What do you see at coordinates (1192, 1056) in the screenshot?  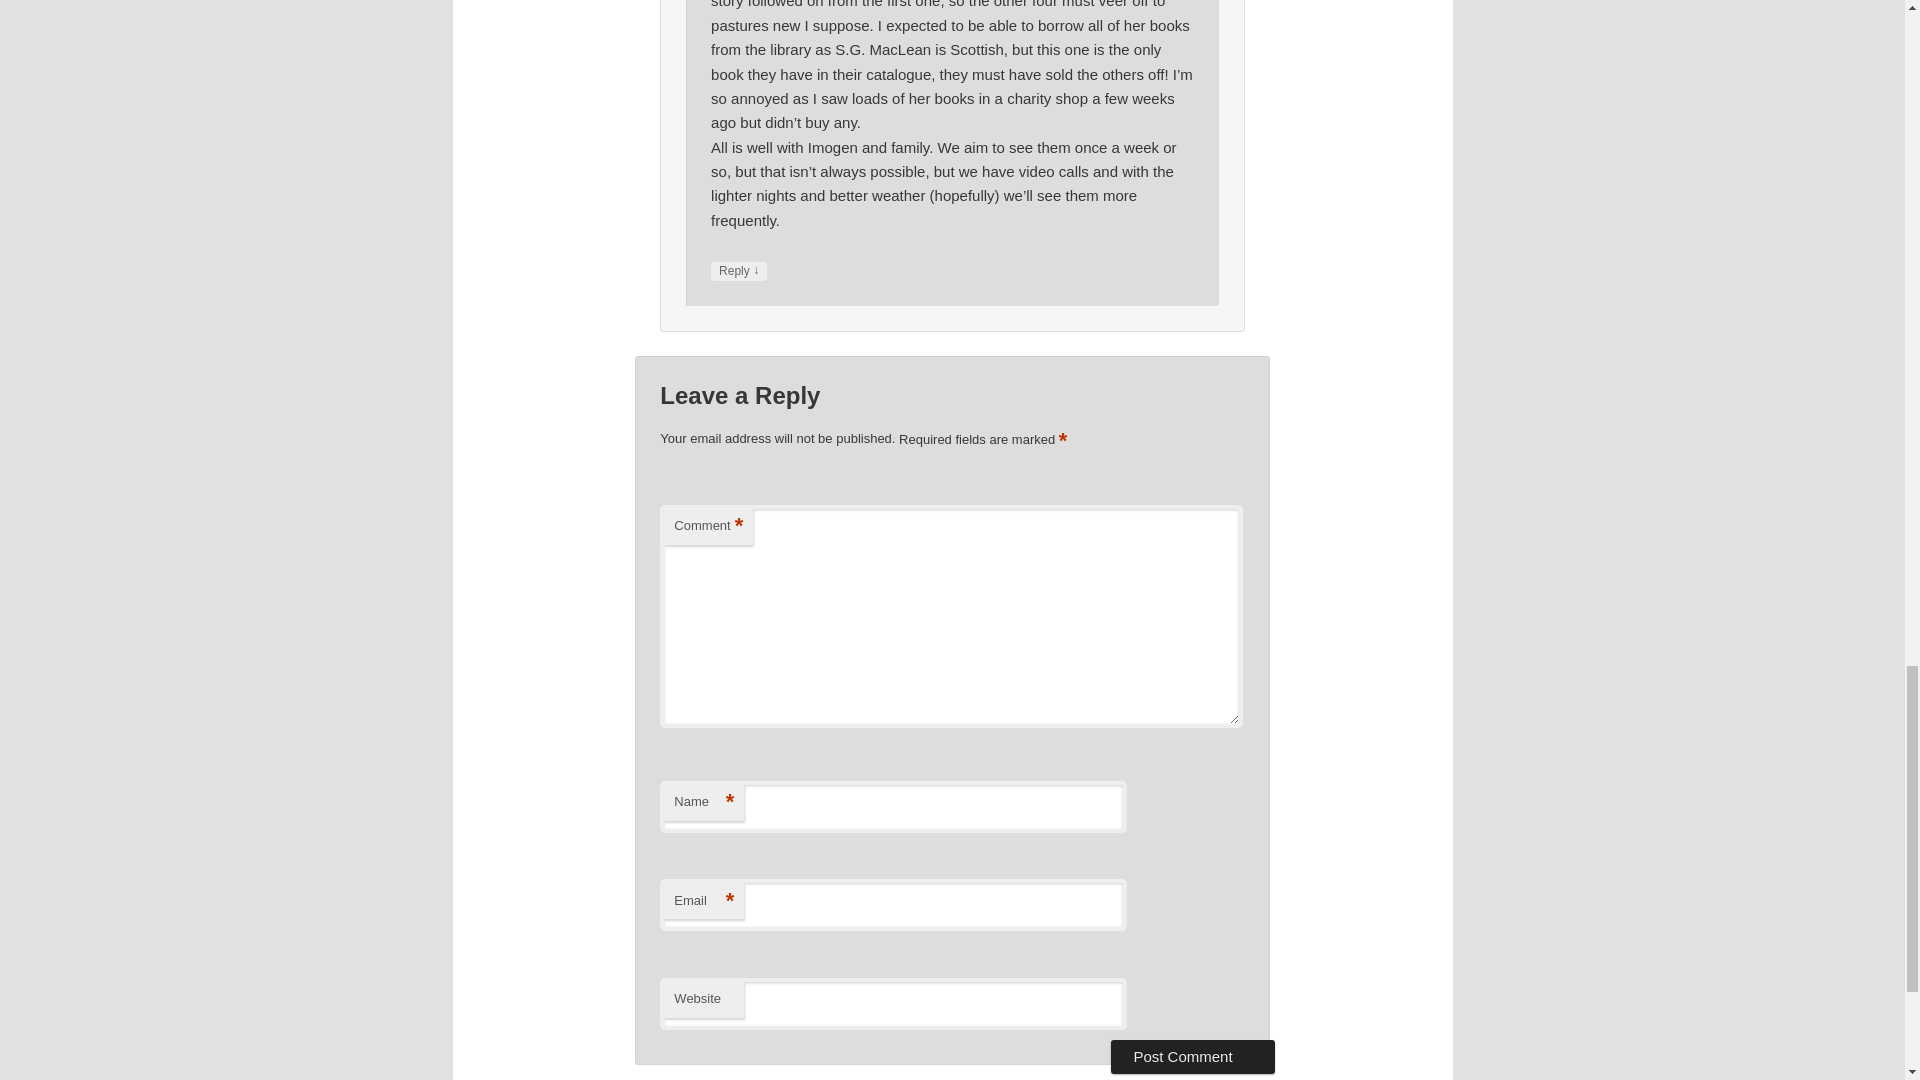 I see `Post Comment` at bounding box center [1192, 1056].